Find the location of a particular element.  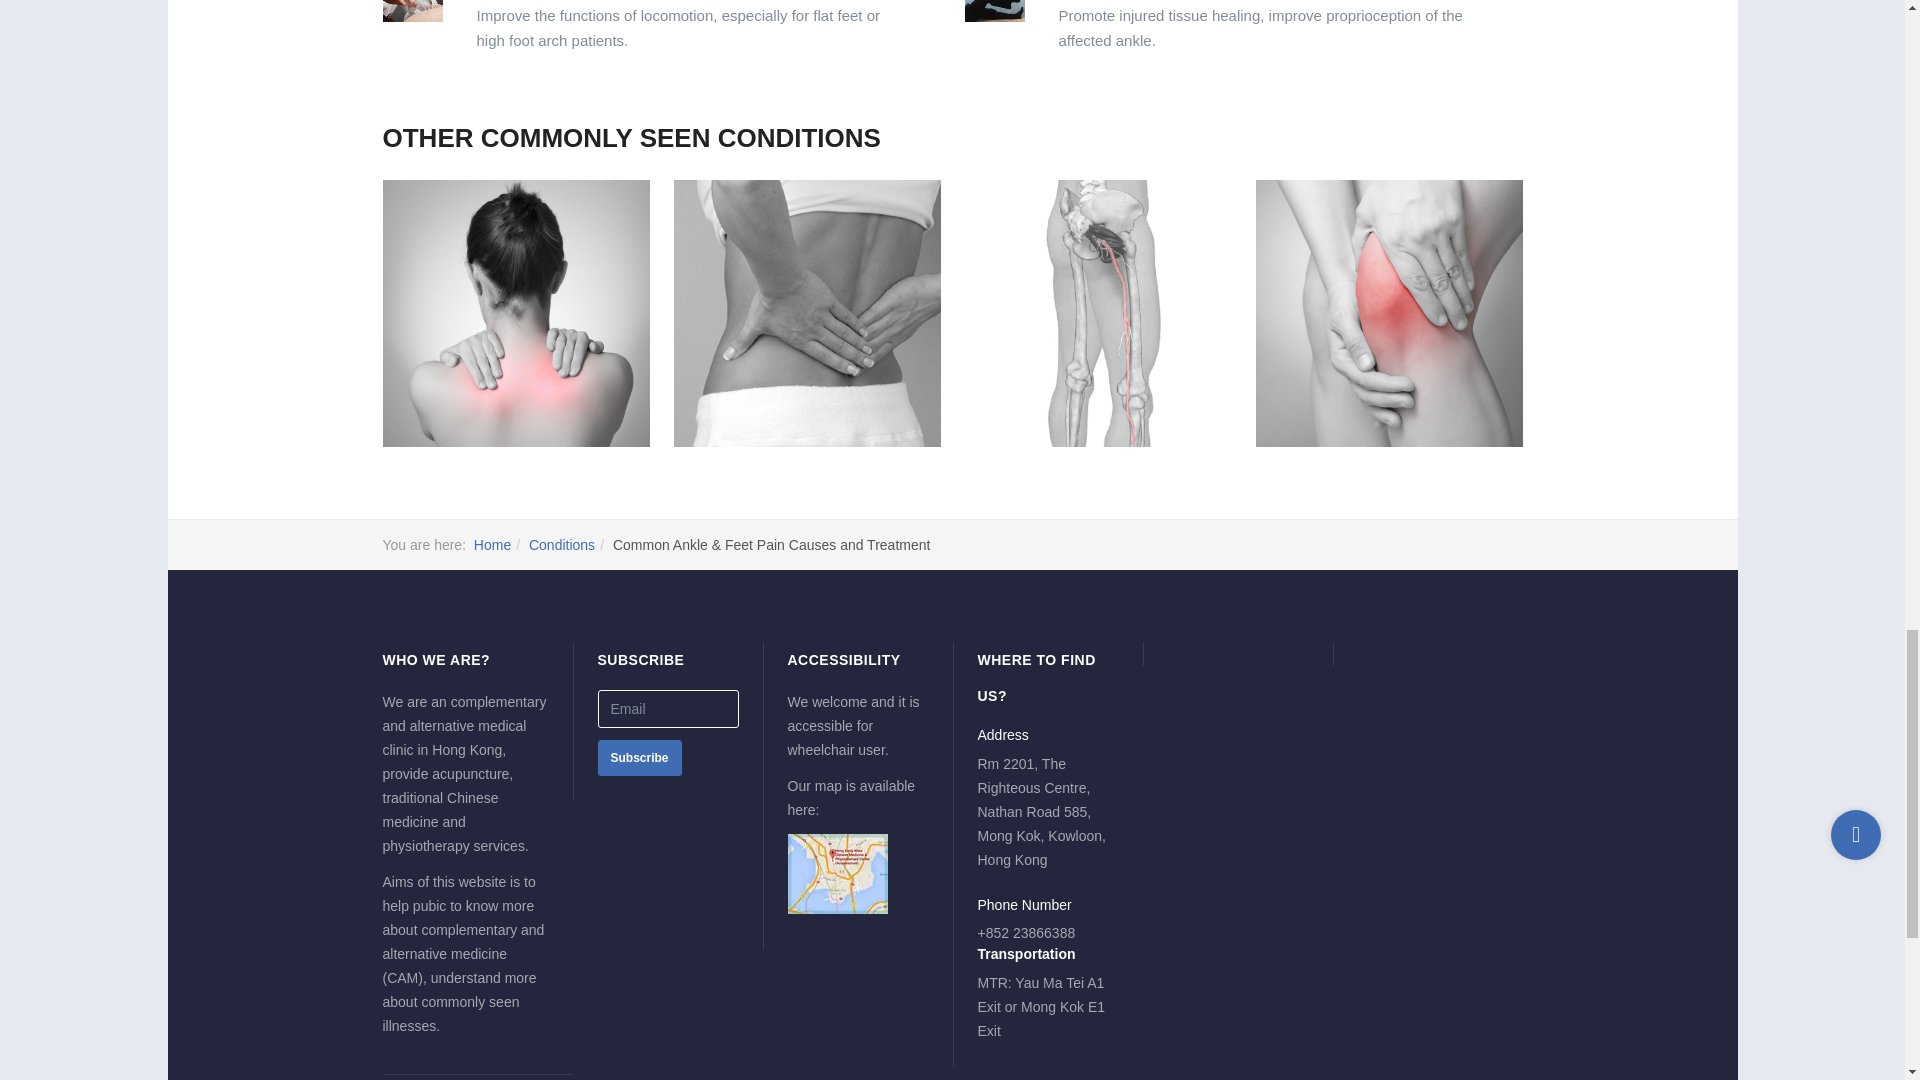

Neck Pain Condition is located at coordinates (515, 314).